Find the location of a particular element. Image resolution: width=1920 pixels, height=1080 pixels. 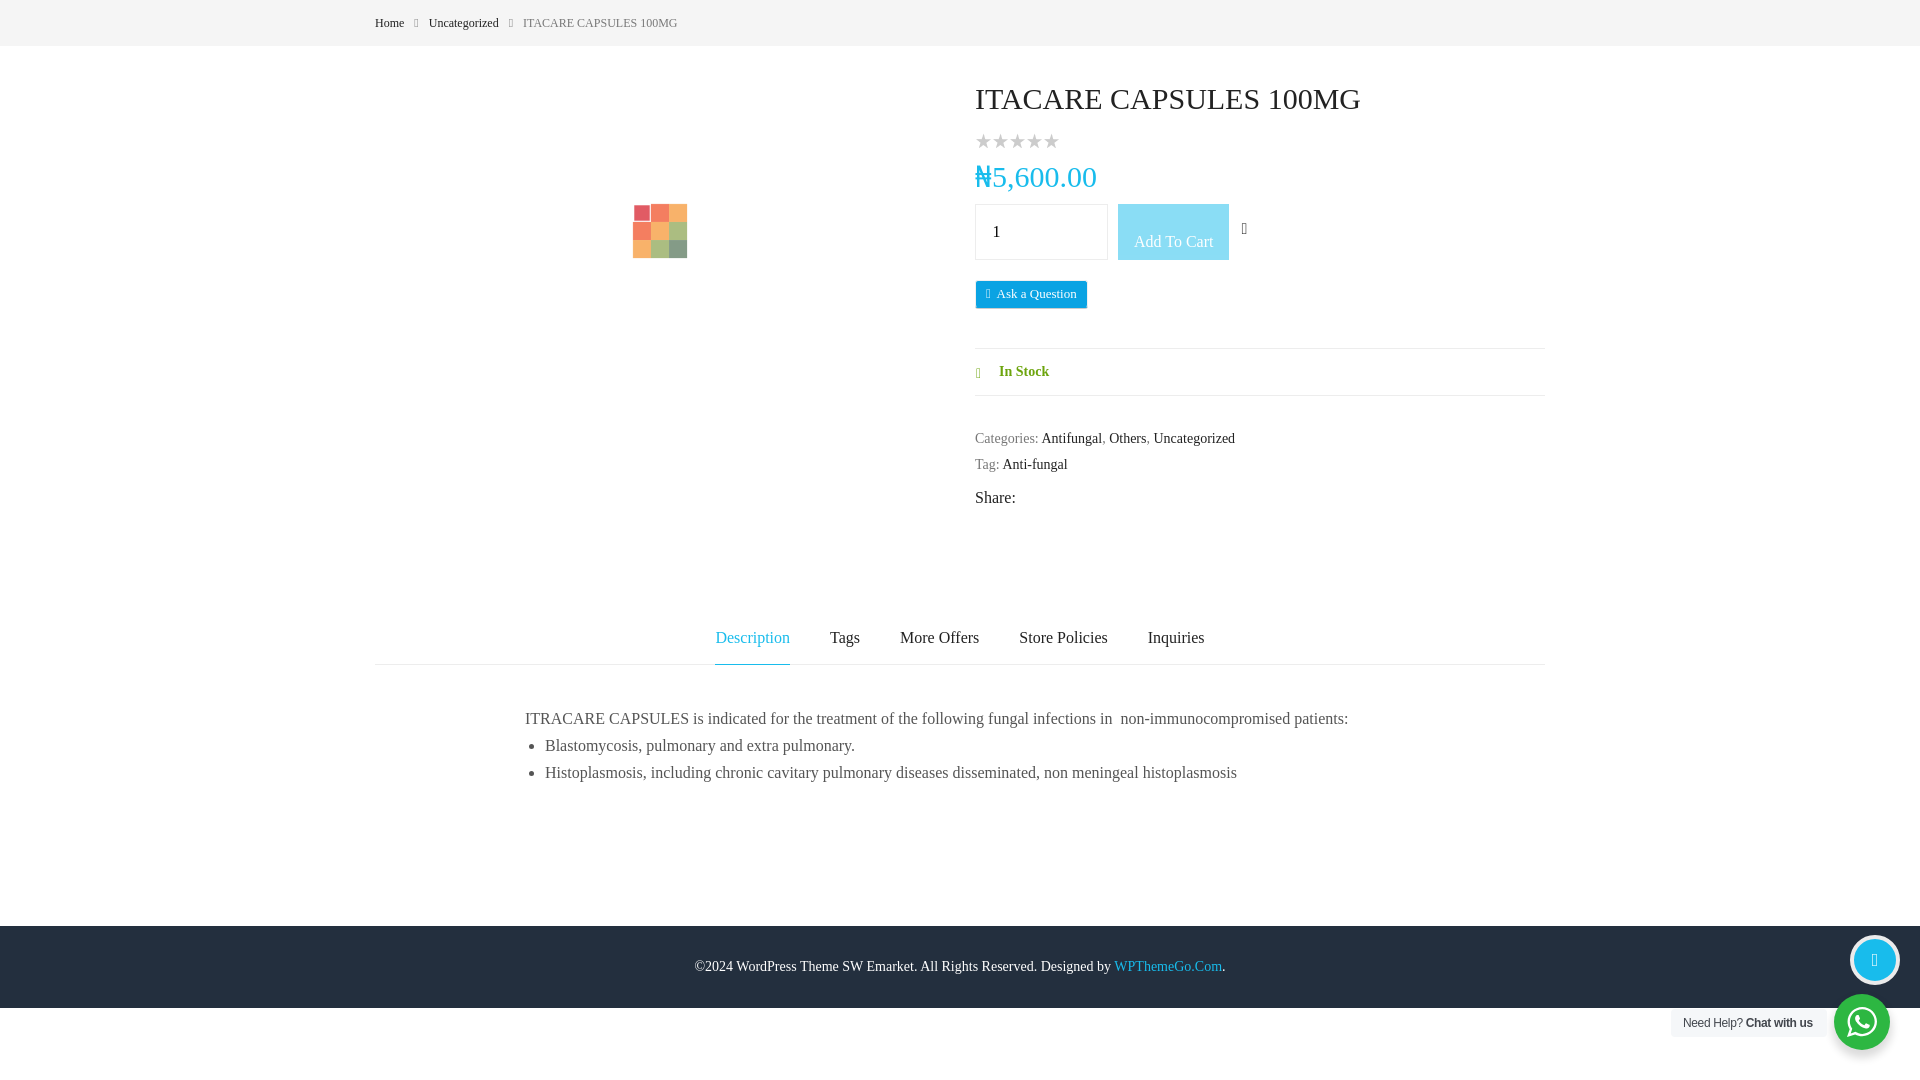

Description is located at coordinates (752, 638).